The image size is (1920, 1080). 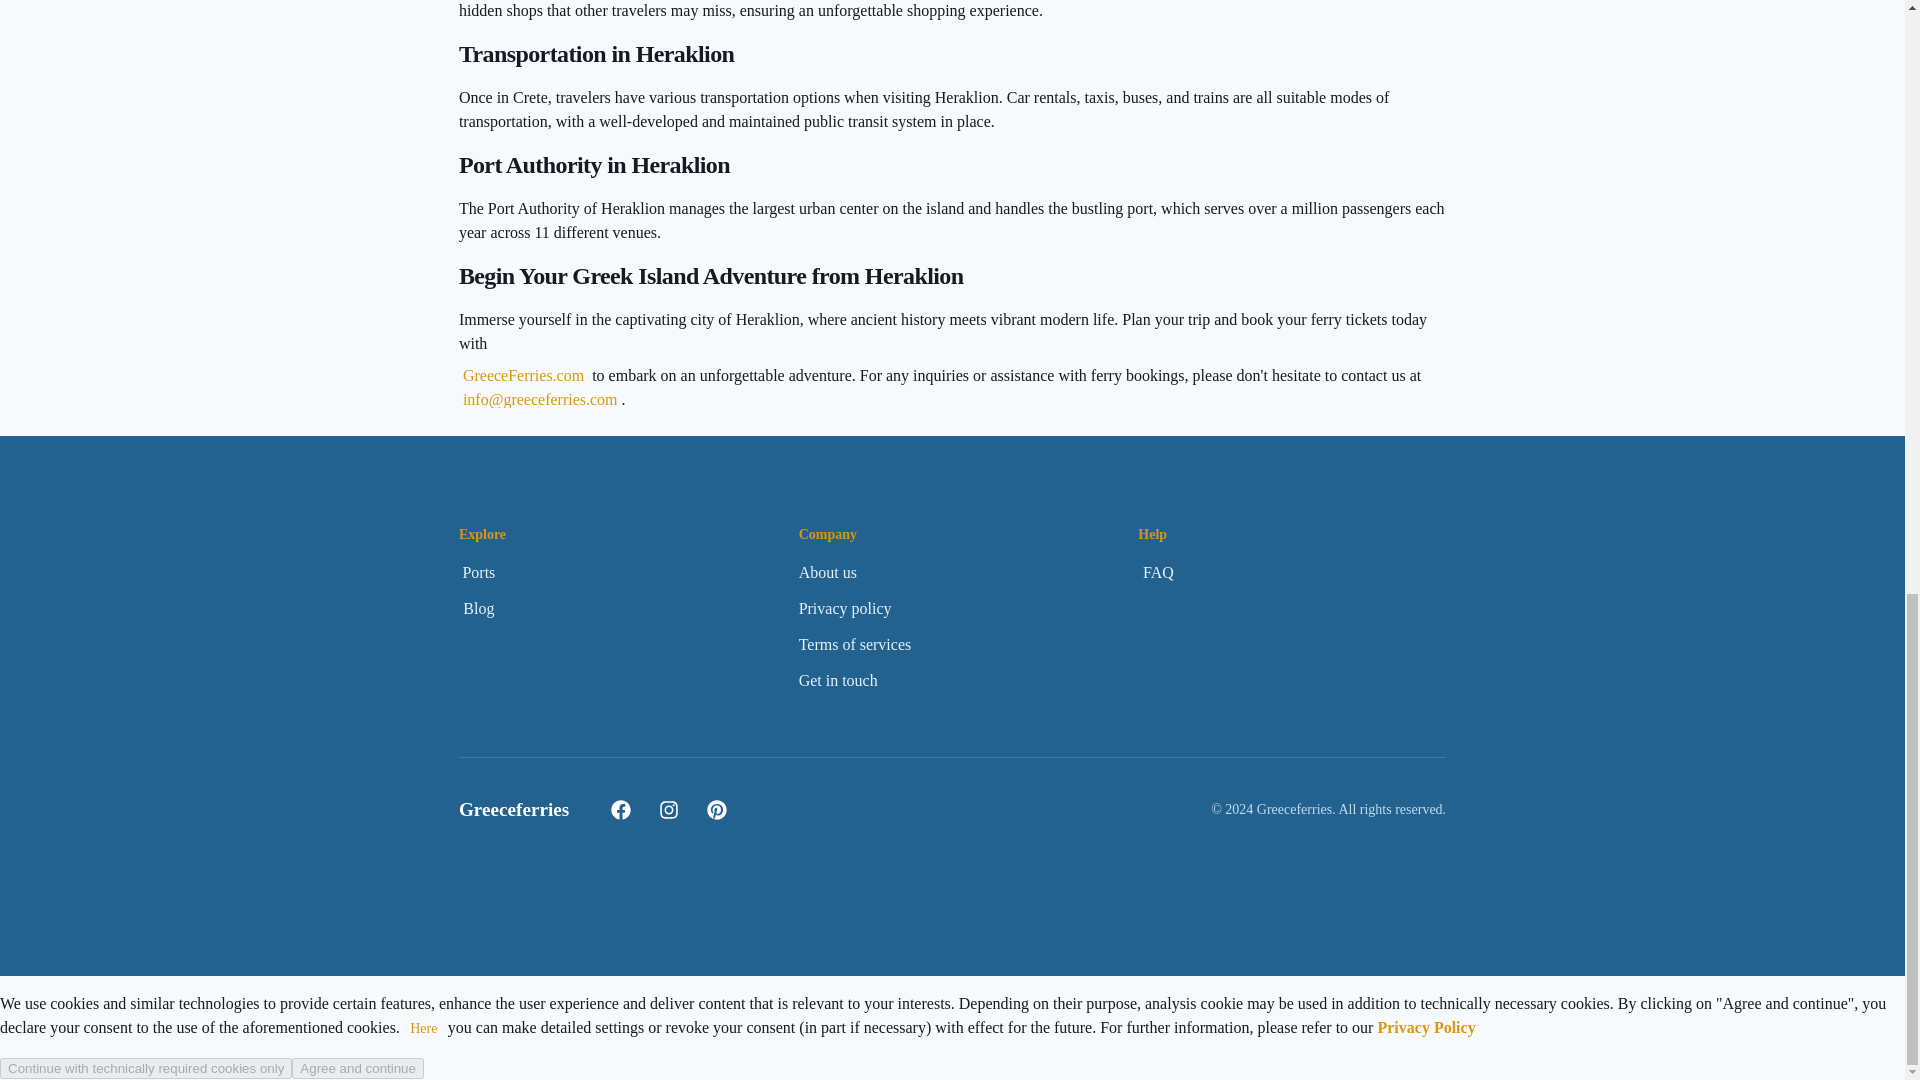 I want to click on FAQ, so click(x=1158, y=572).